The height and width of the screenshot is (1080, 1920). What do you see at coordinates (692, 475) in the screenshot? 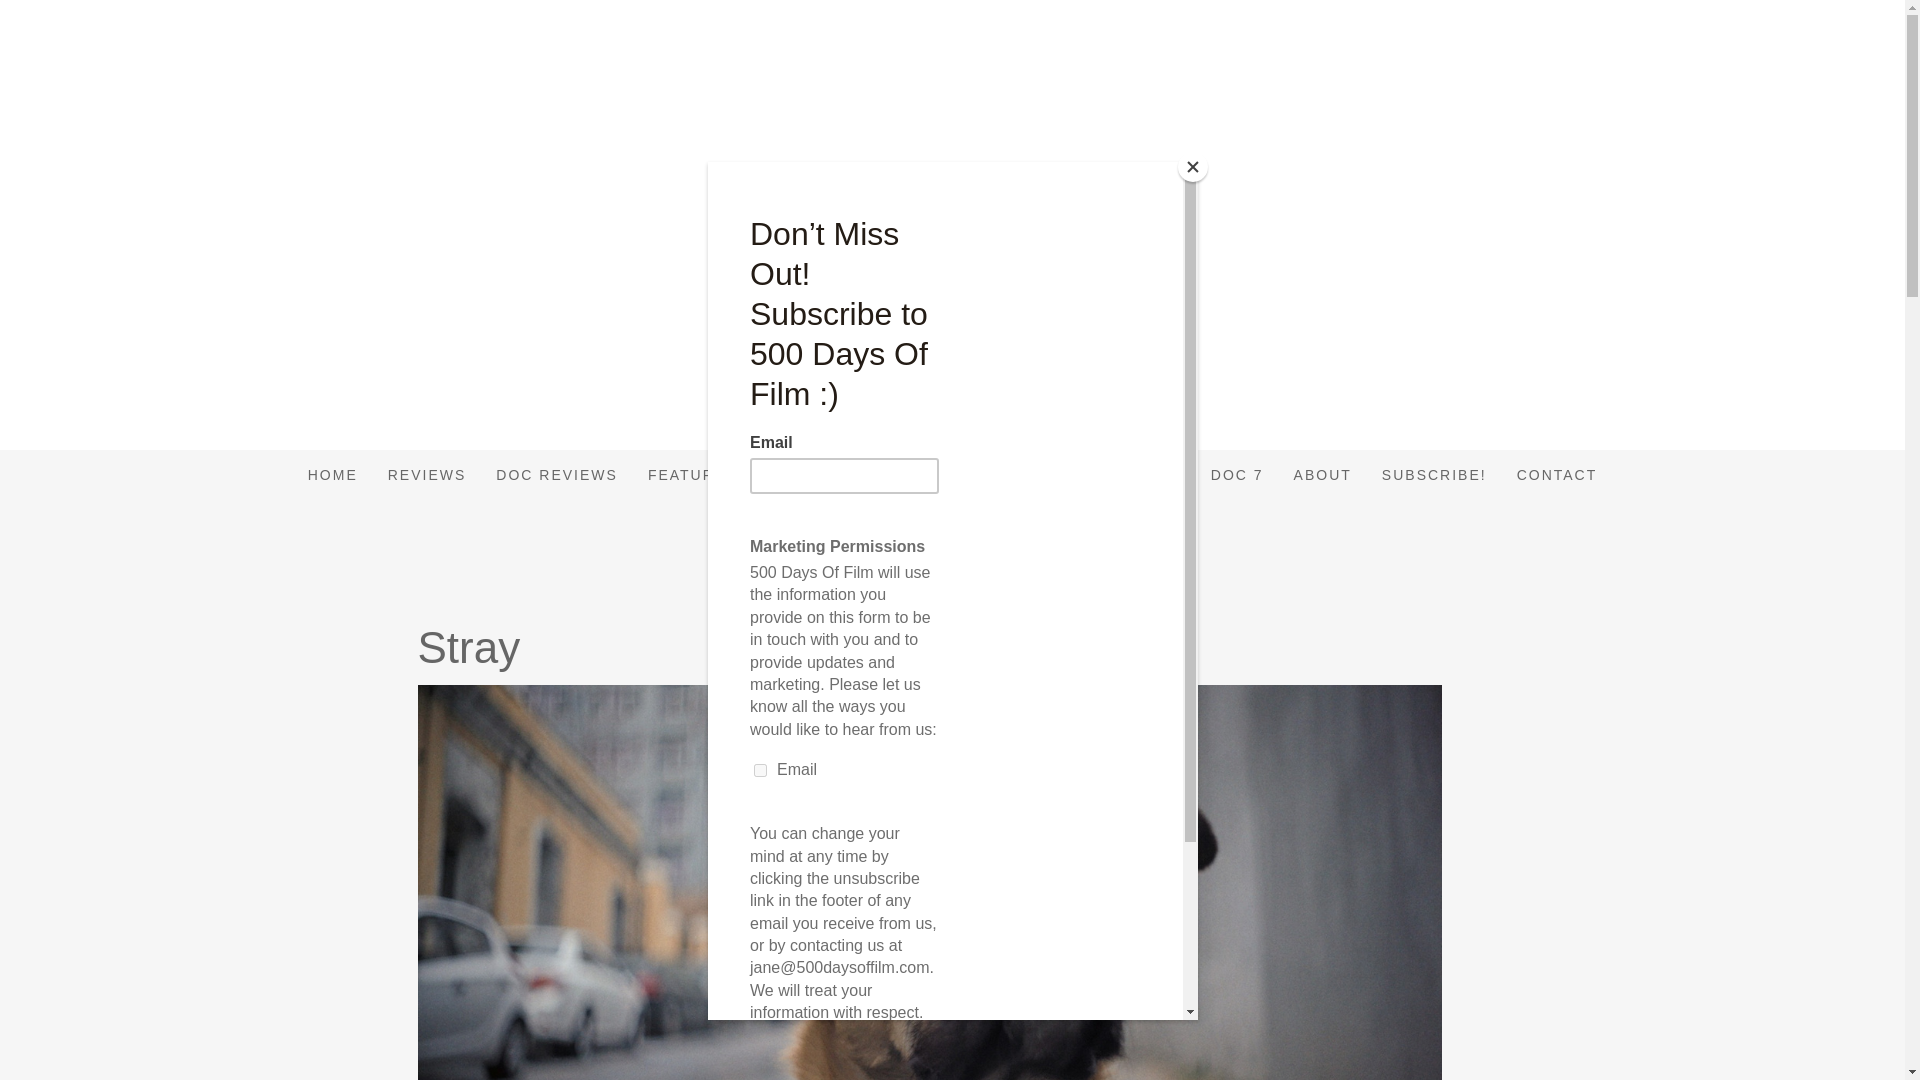
I see `FEATURES` at bounding box center [692, 475].